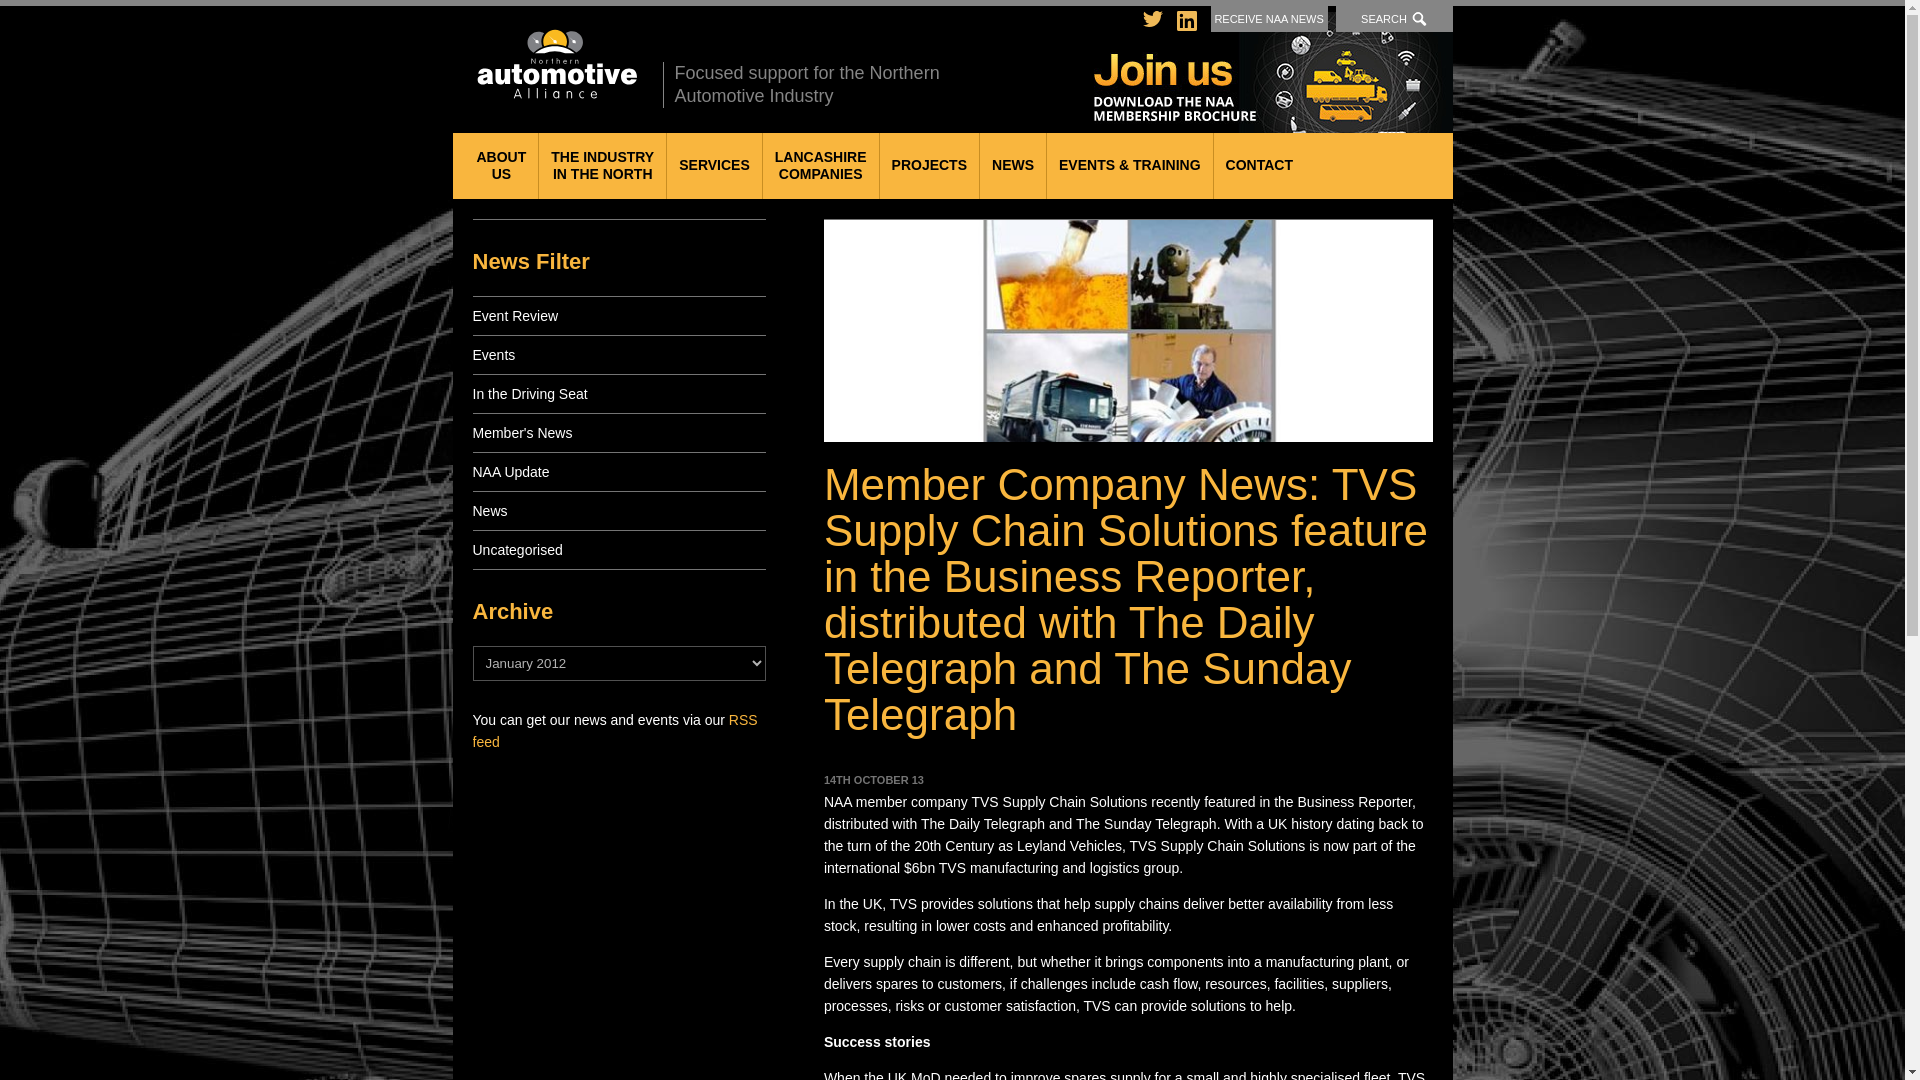  I want to click on SERVICES, so click(554, 64).